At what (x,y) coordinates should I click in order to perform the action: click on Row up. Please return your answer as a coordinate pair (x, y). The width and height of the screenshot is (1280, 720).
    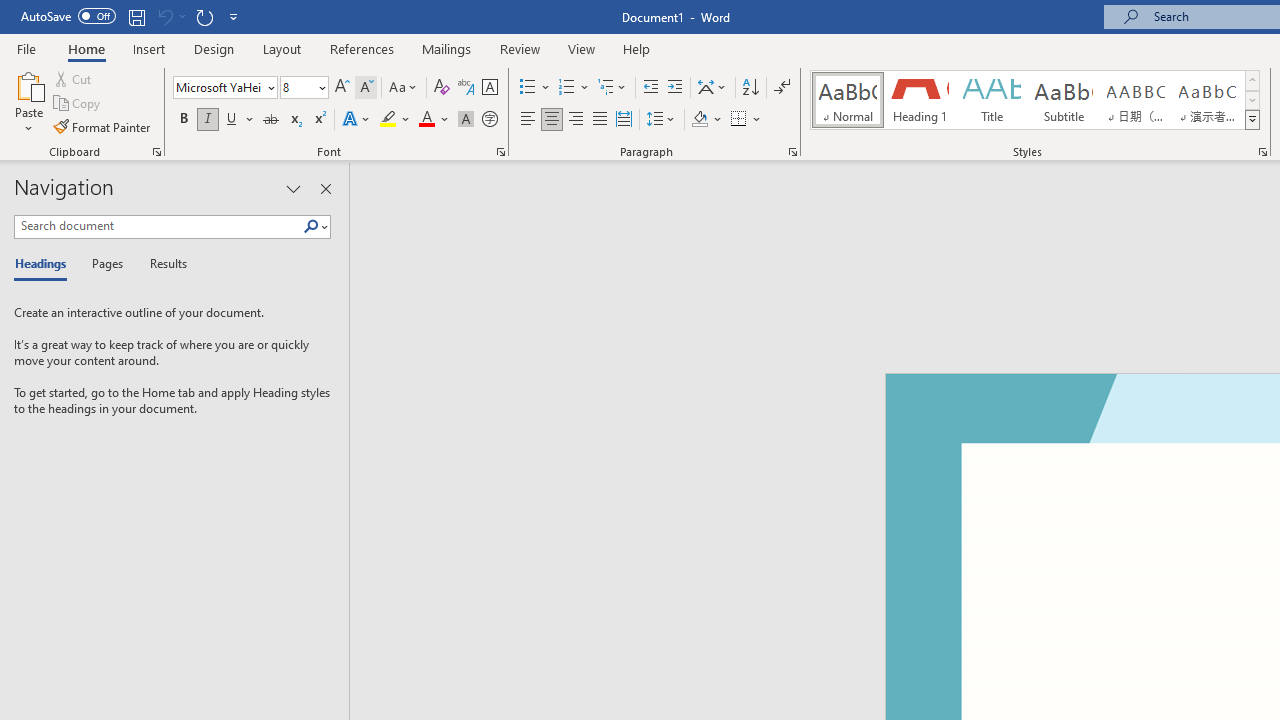
    Looking at the image, I should click on (1252, 80).